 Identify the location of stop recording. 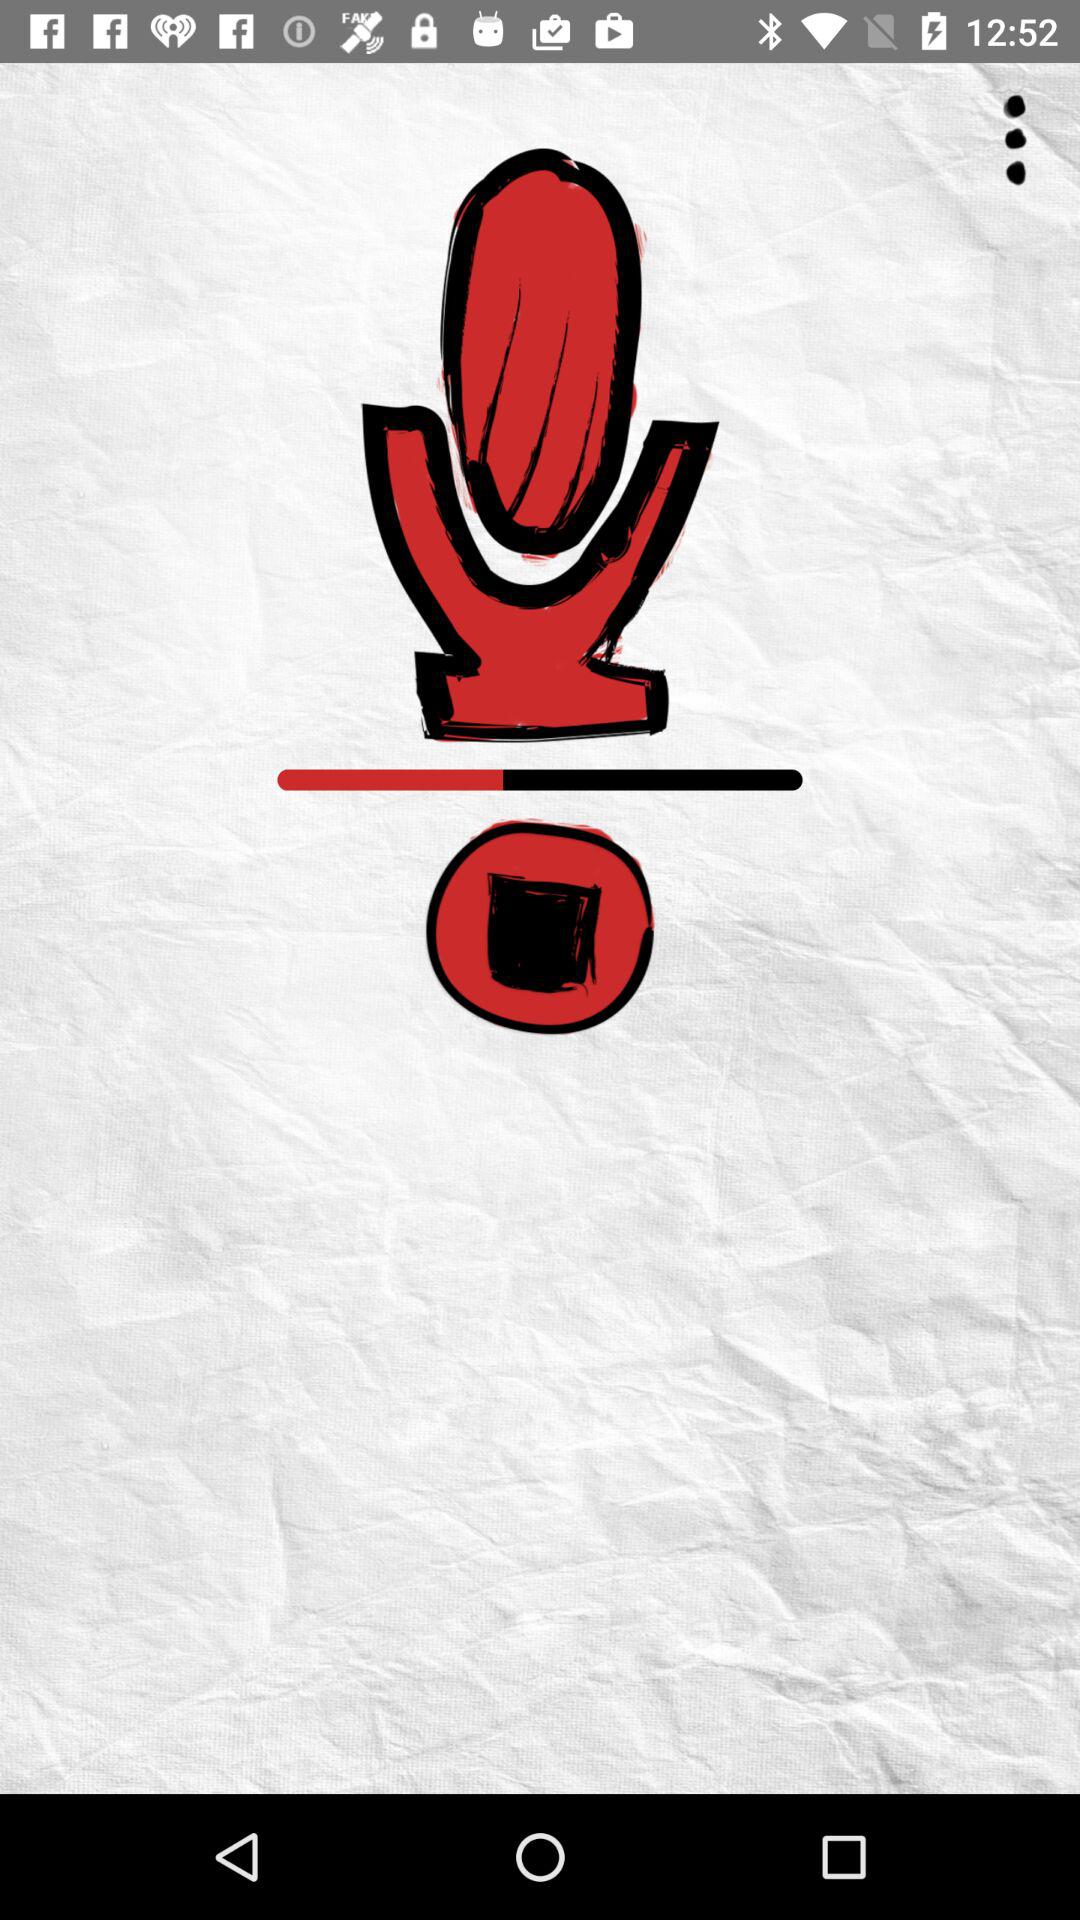
(540, 926).